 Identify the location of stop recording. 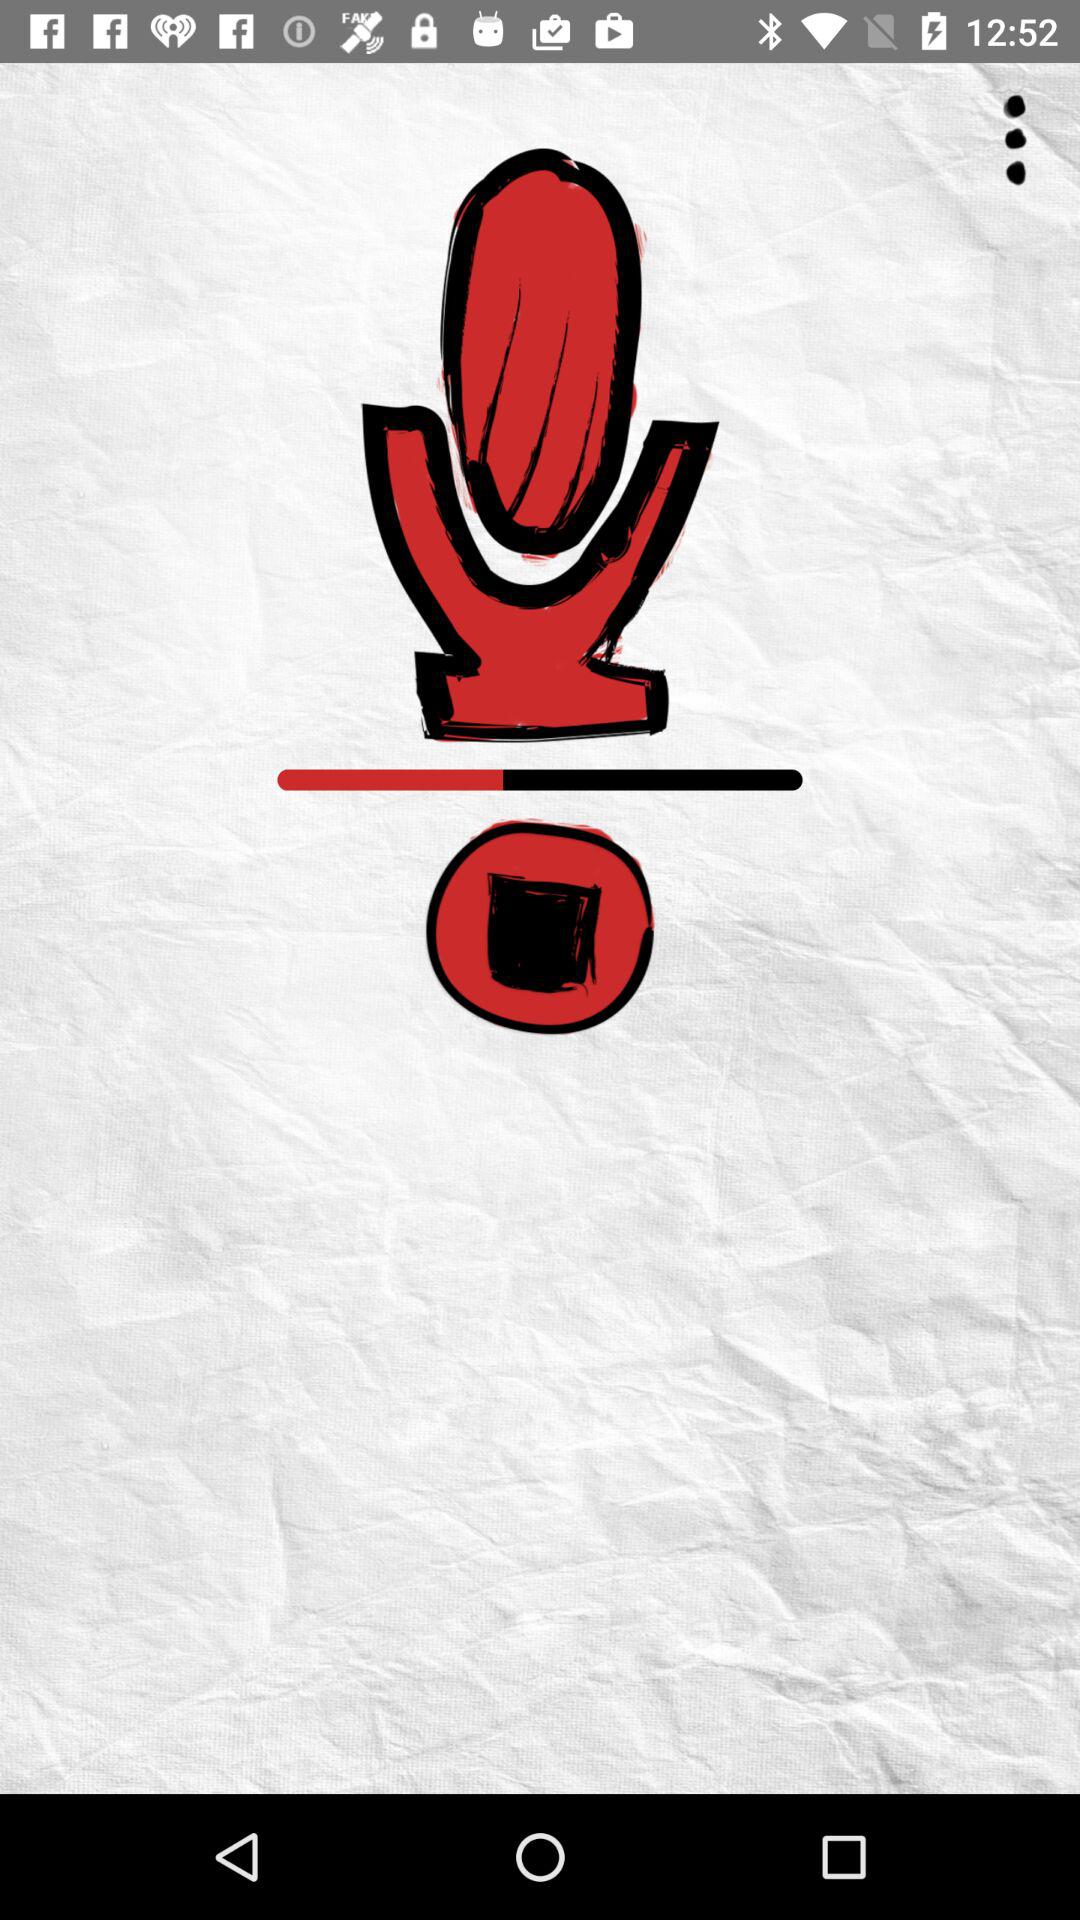
(540, 926).